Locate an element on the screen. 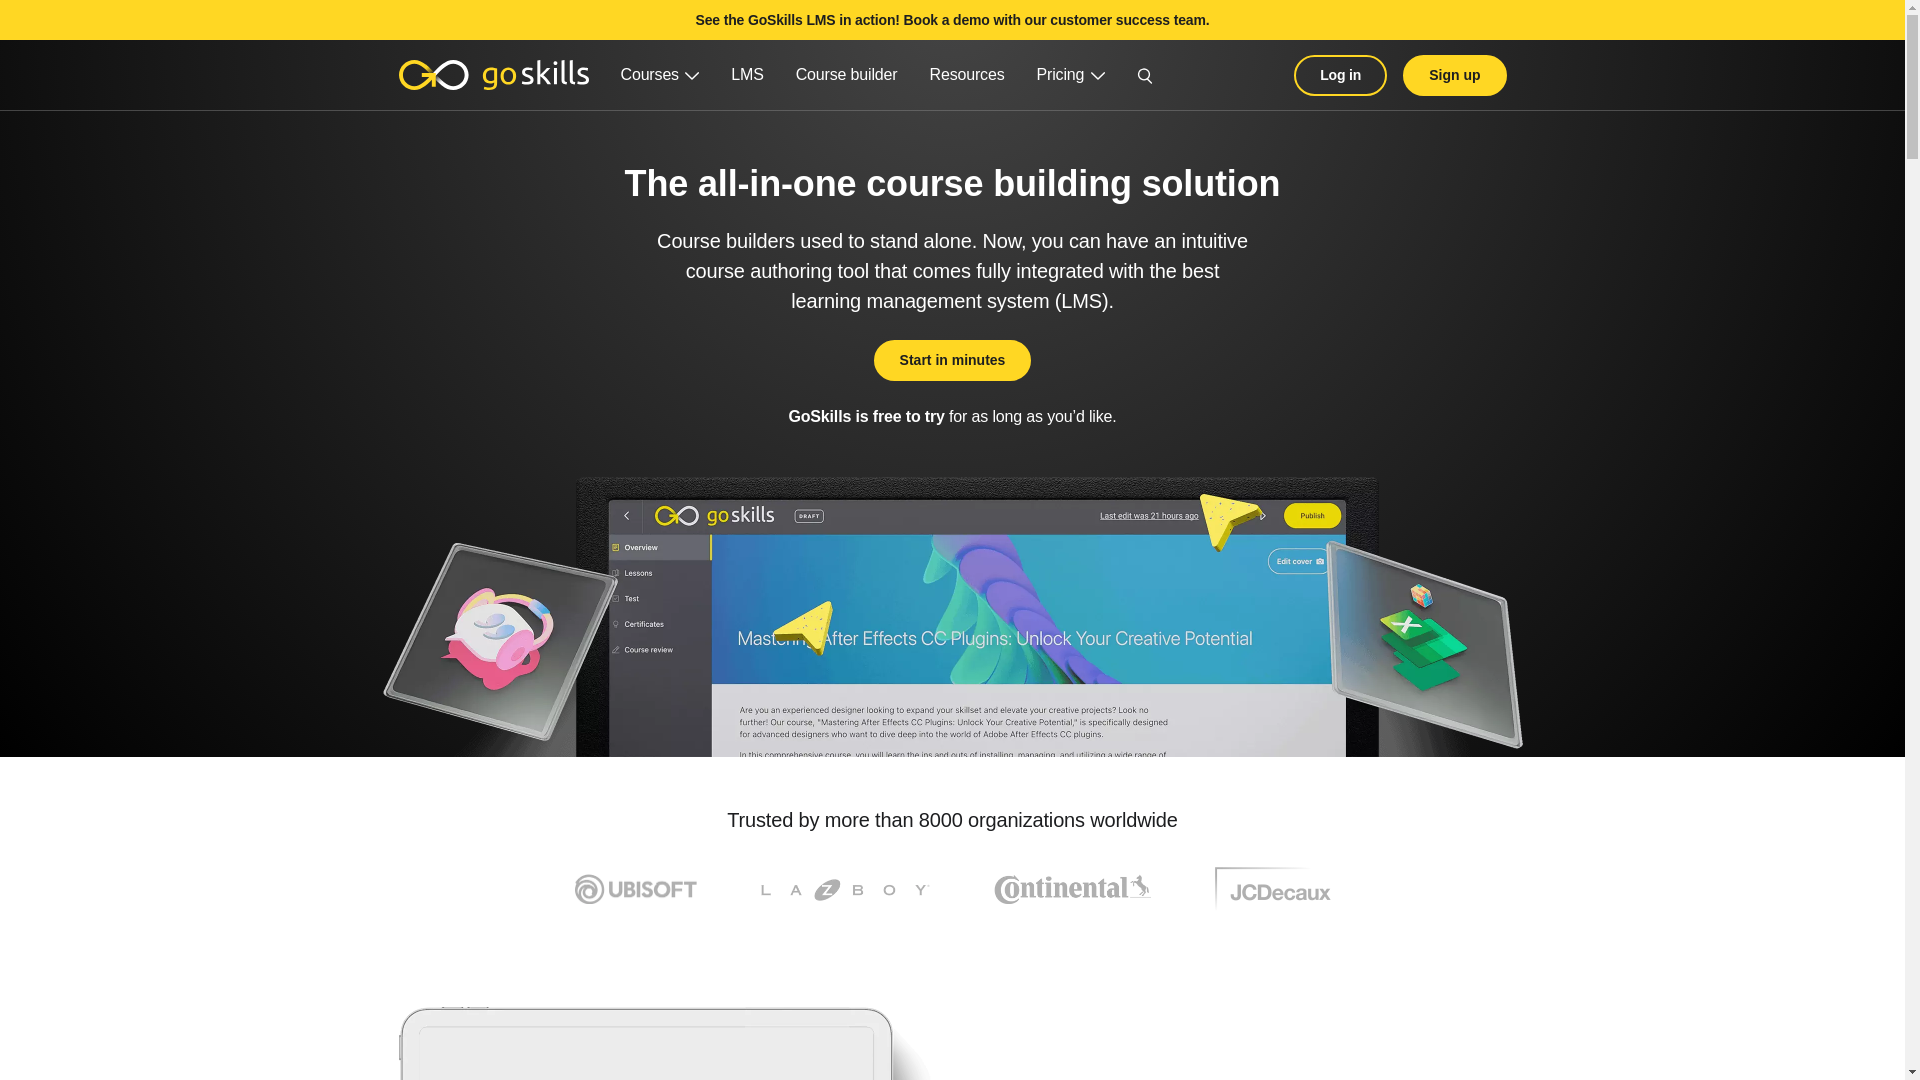 The image size is (1920, 1080). Sign up is located at coordinates (1454, 74).